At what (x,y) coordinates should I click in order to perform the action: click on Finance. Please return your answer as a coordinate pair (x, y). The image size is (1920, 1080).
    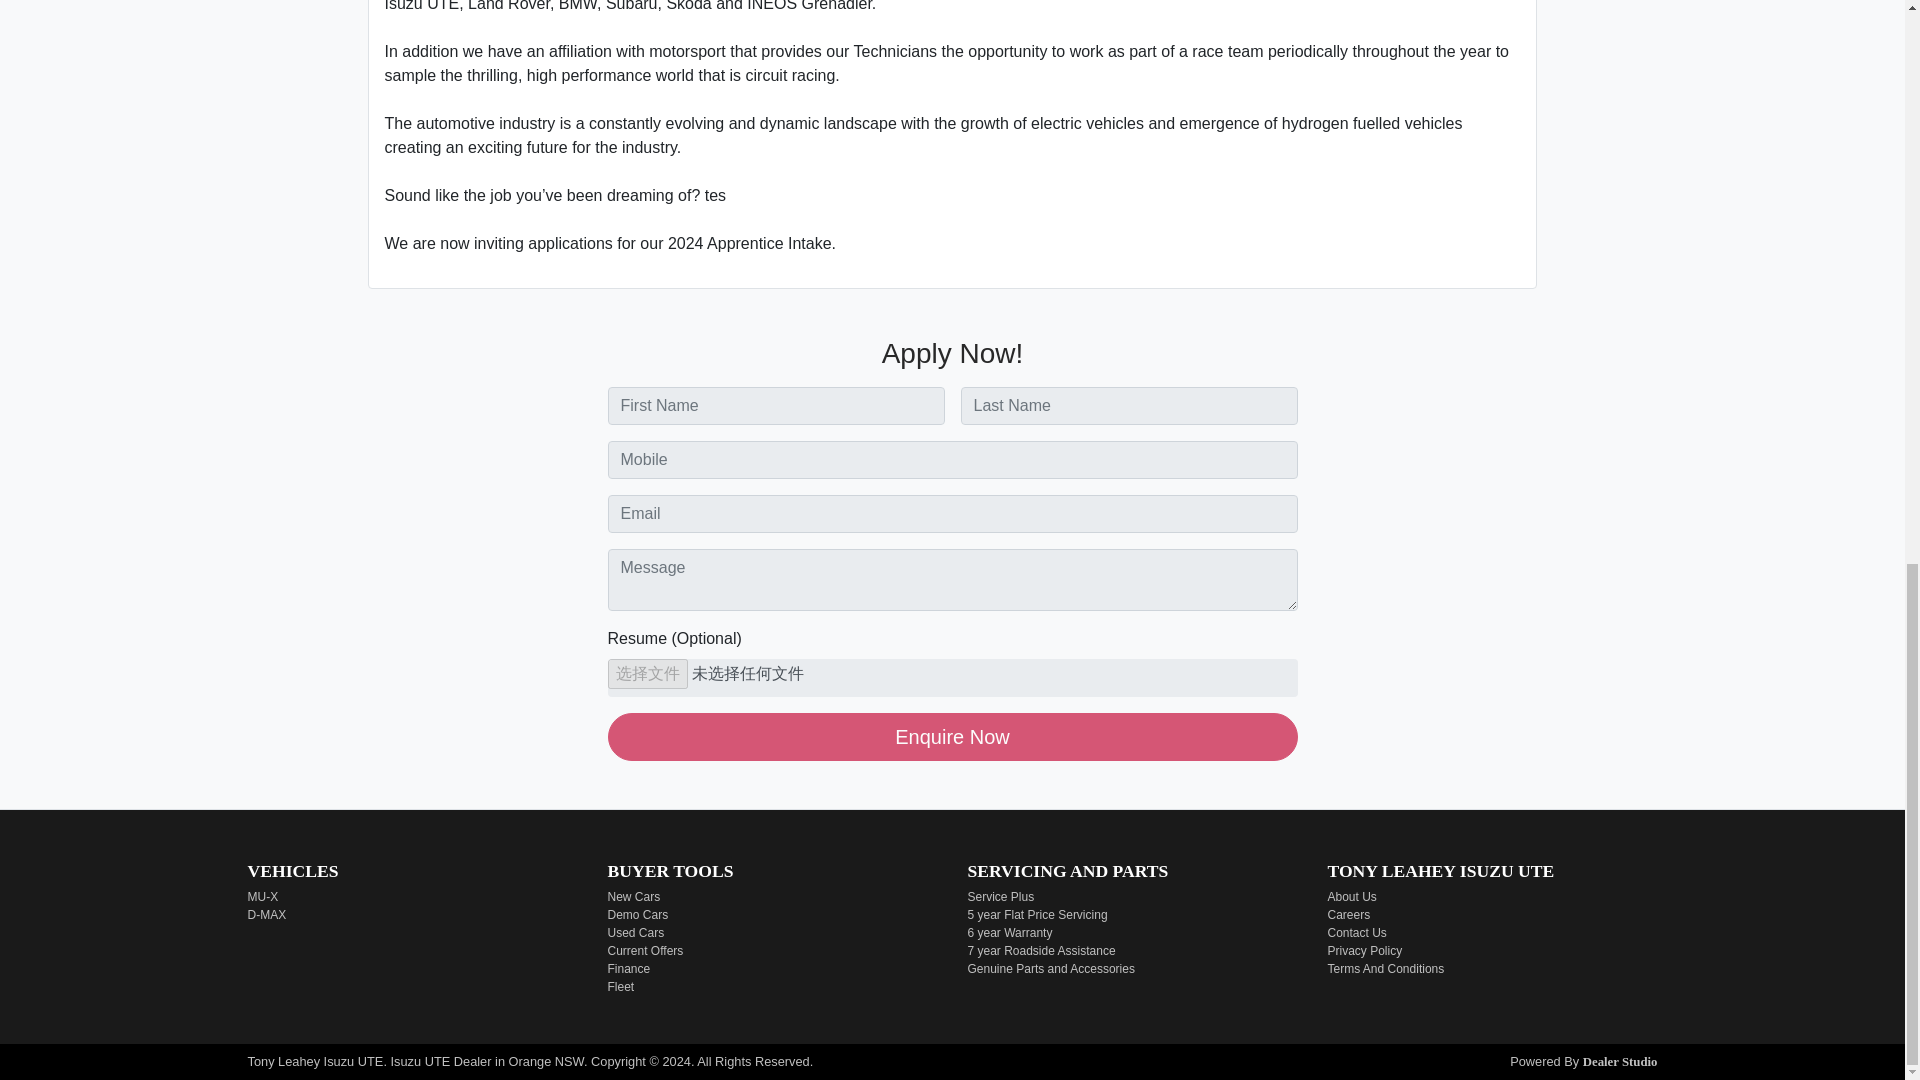
    Looking at the image, I should click on (629, 969).